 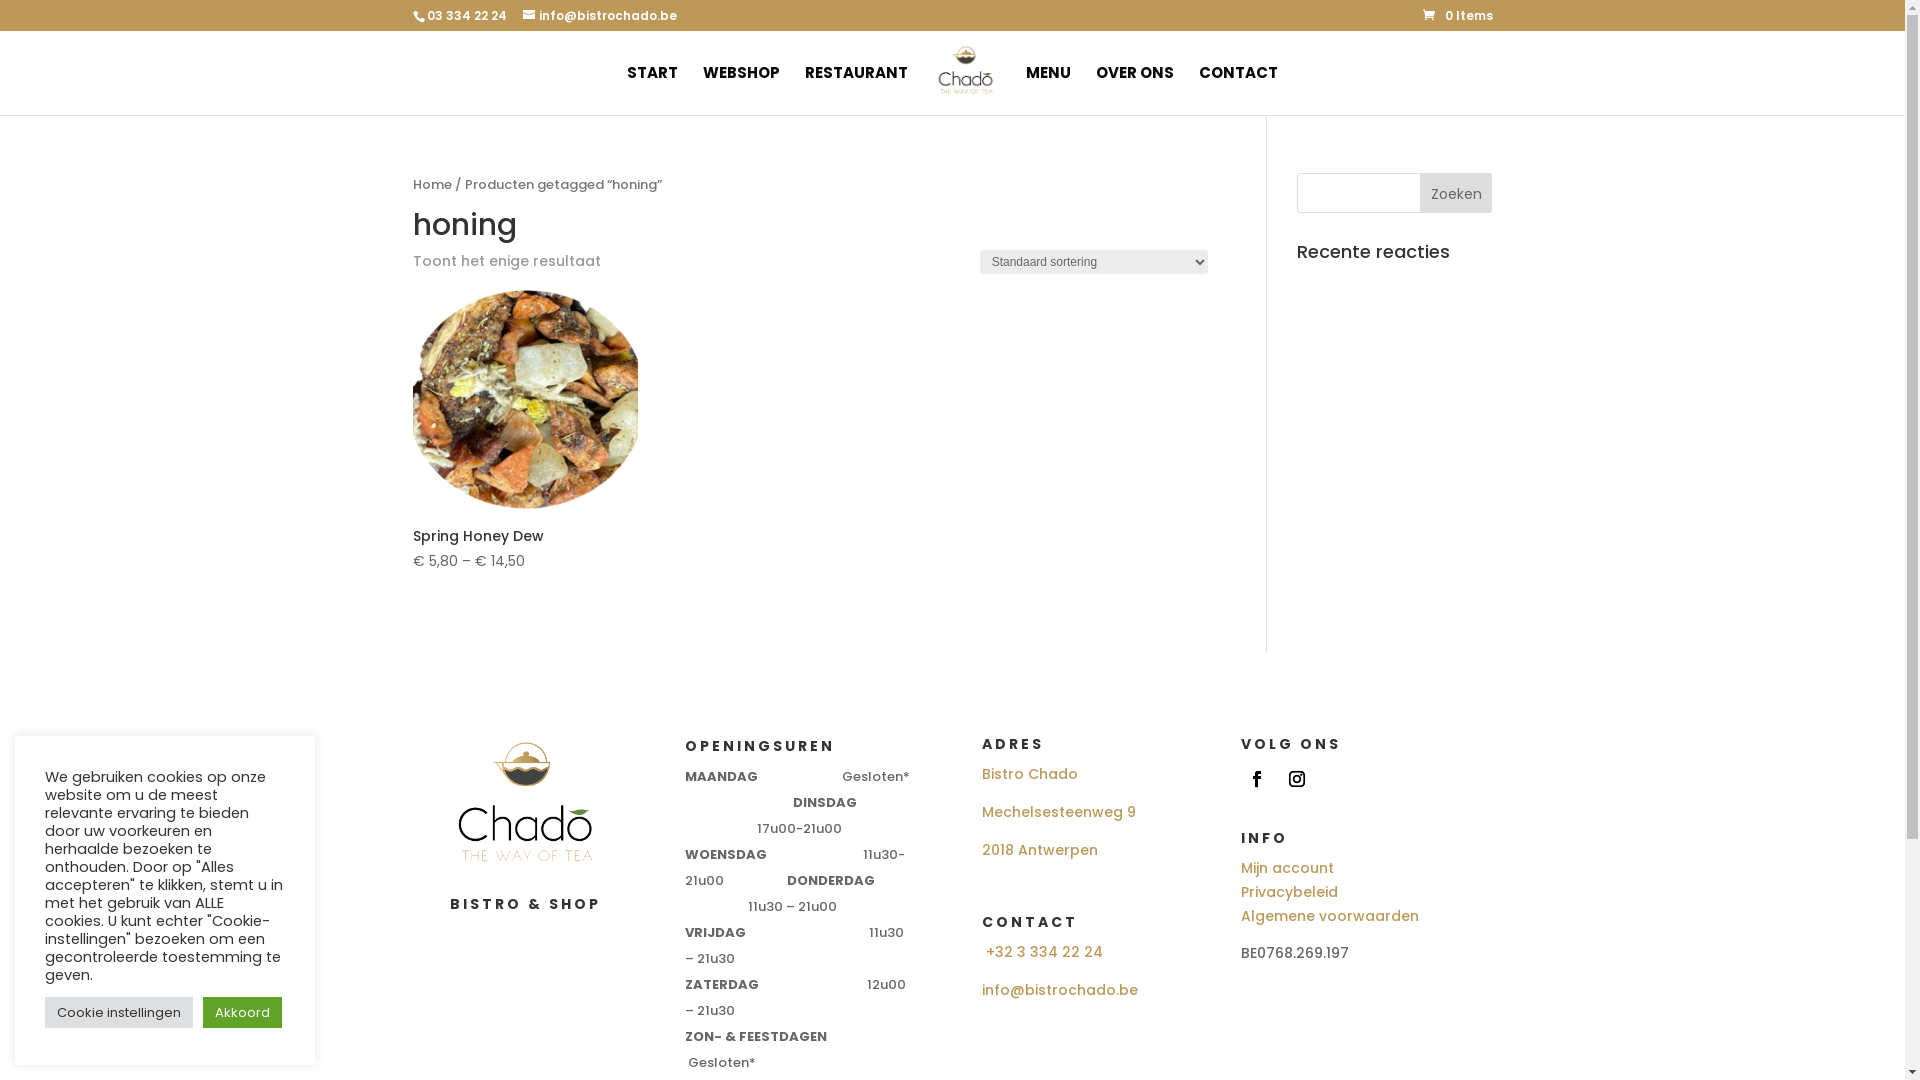 I want to click on Mijn account, so click(x=1288, y=868).